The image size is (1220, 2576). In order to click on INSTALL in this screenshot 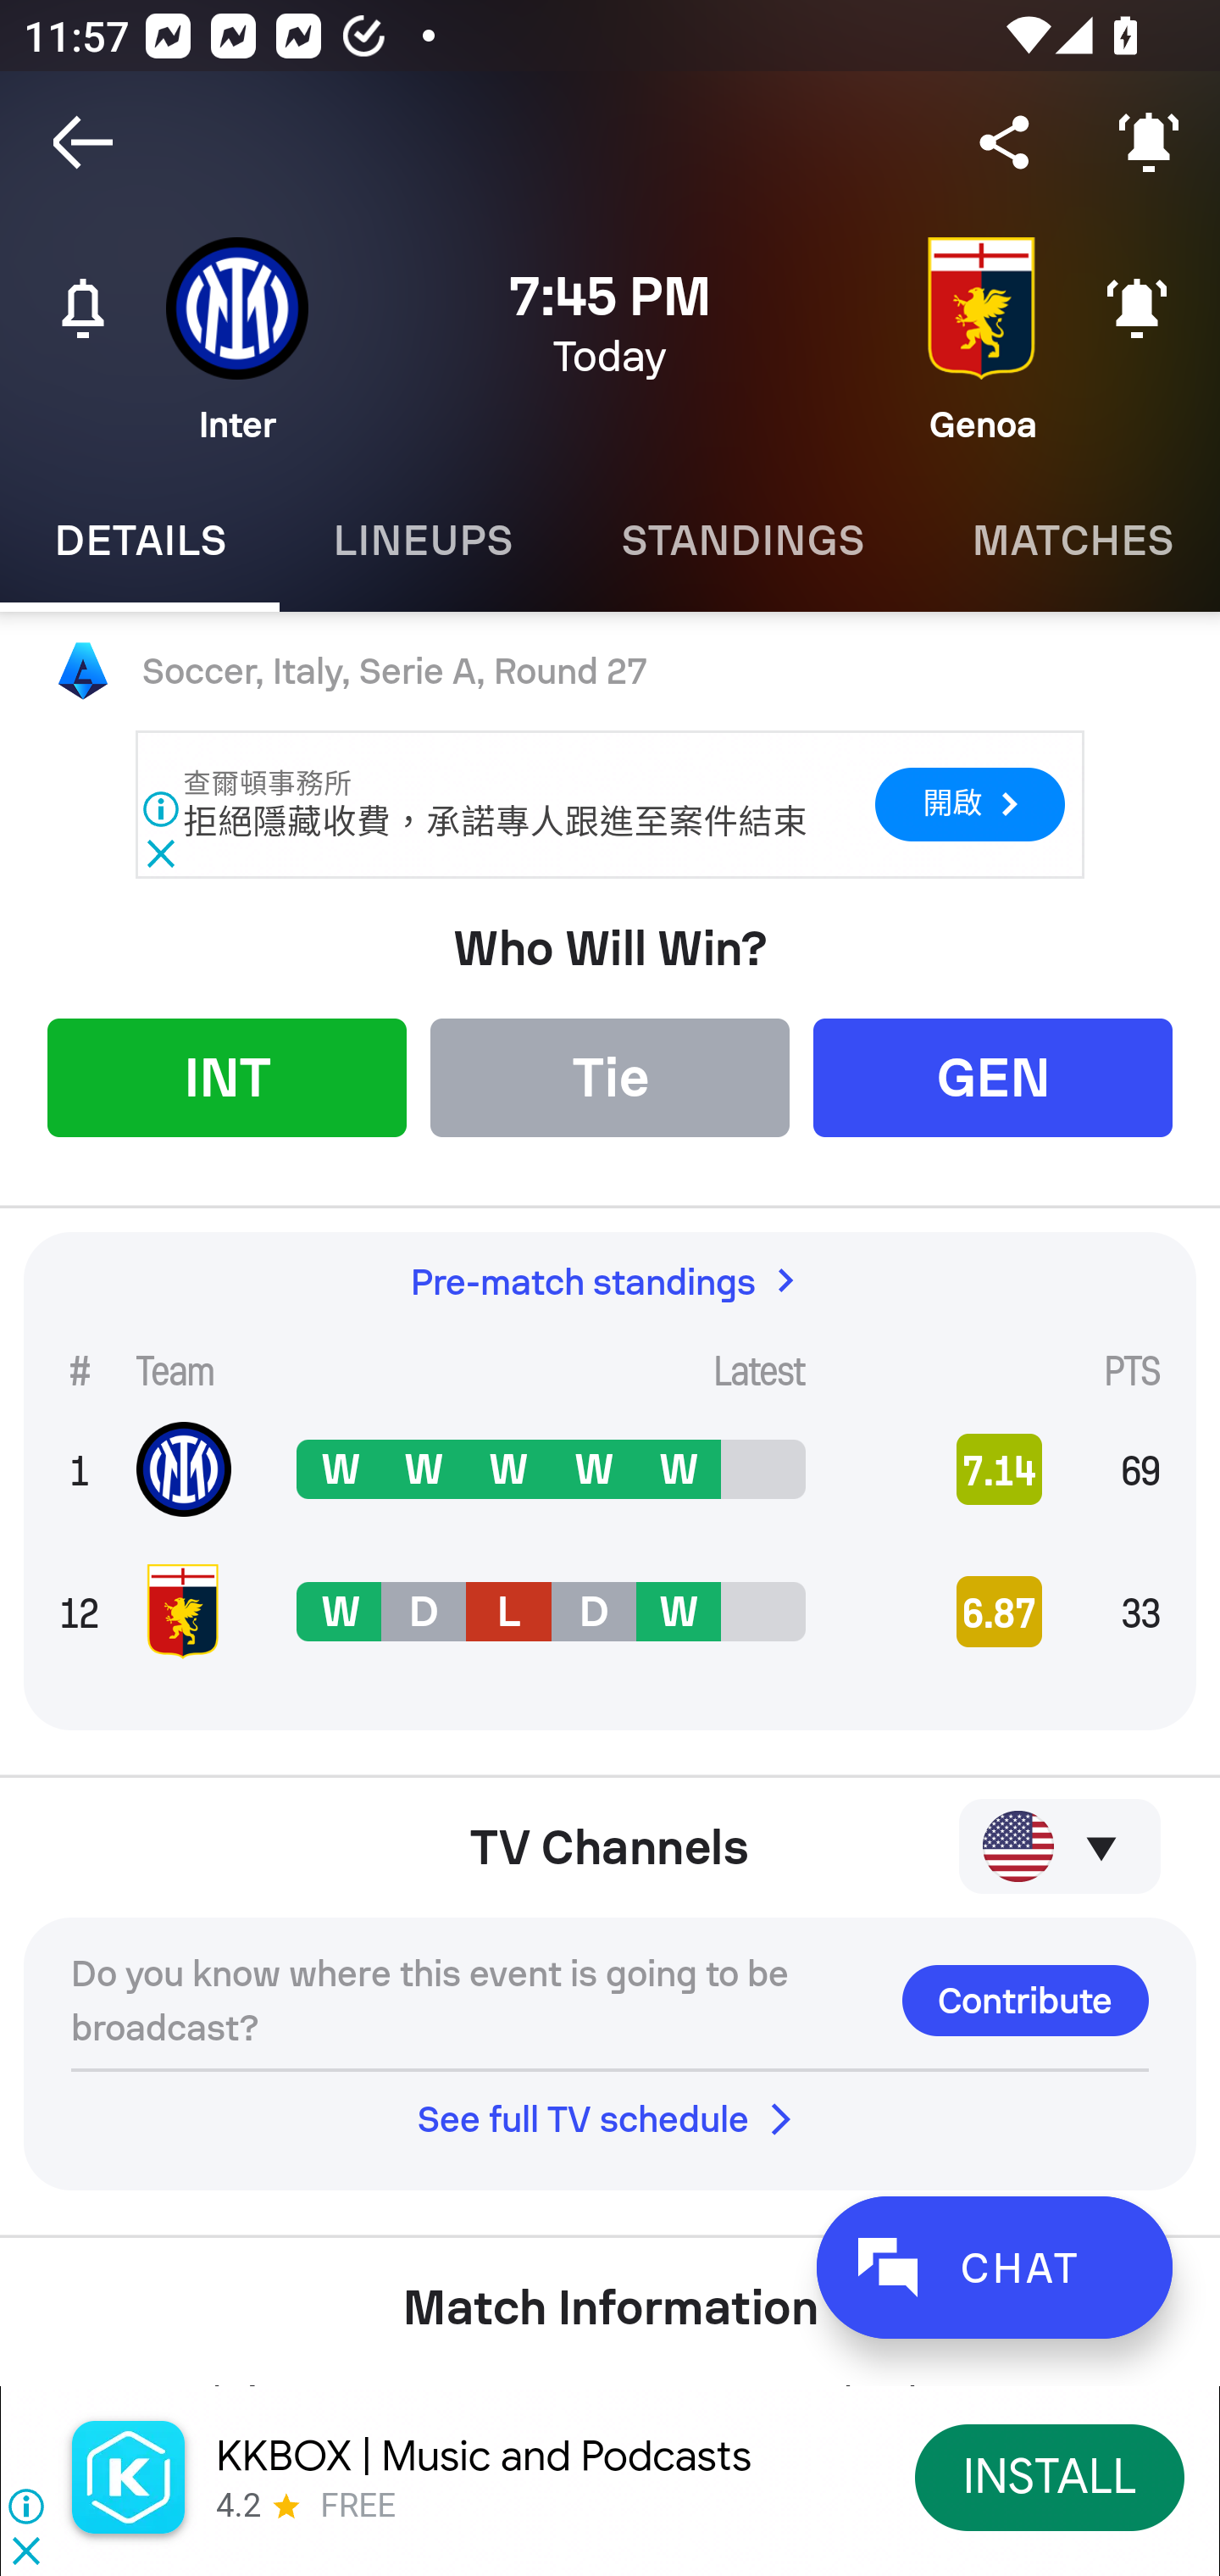, I will do `click(1051, 2476)`.